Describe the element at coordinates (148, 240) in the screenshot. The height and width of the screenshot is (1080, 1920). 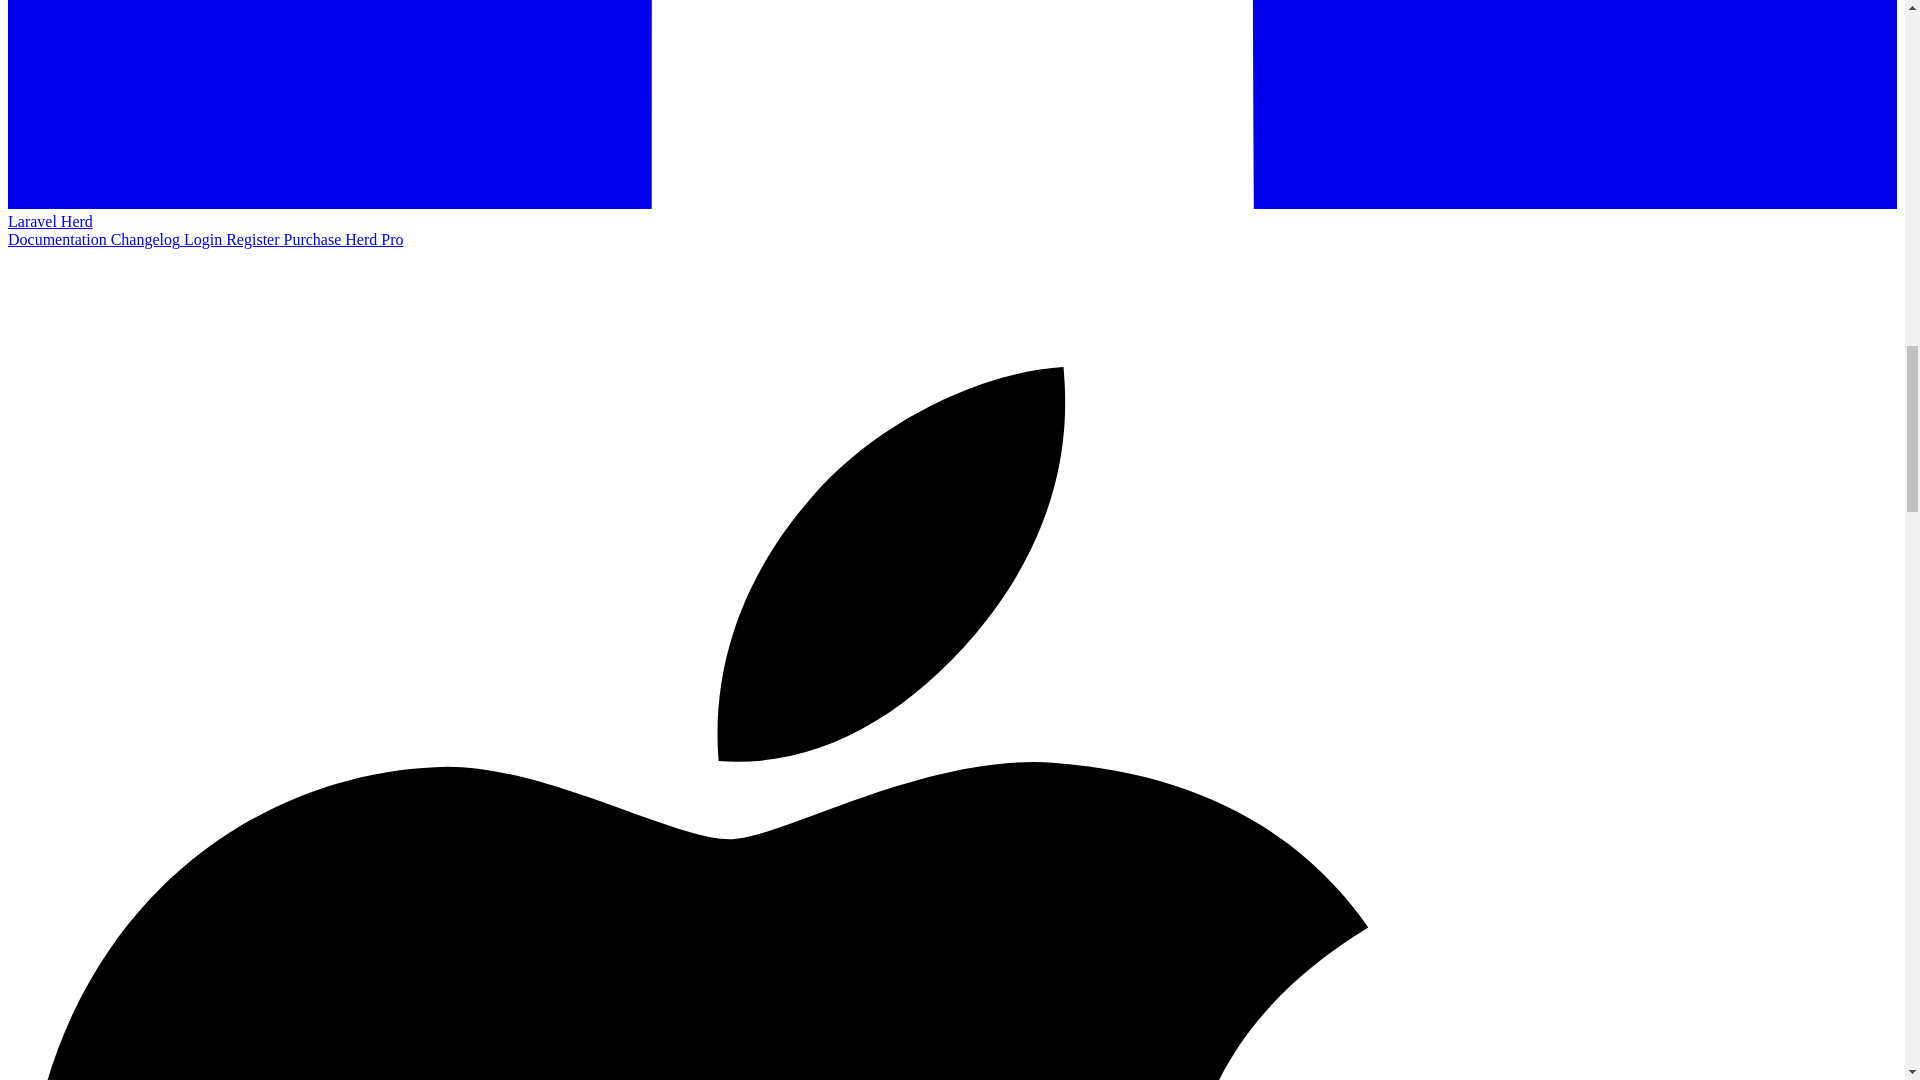
I see `Changelog` at that location.